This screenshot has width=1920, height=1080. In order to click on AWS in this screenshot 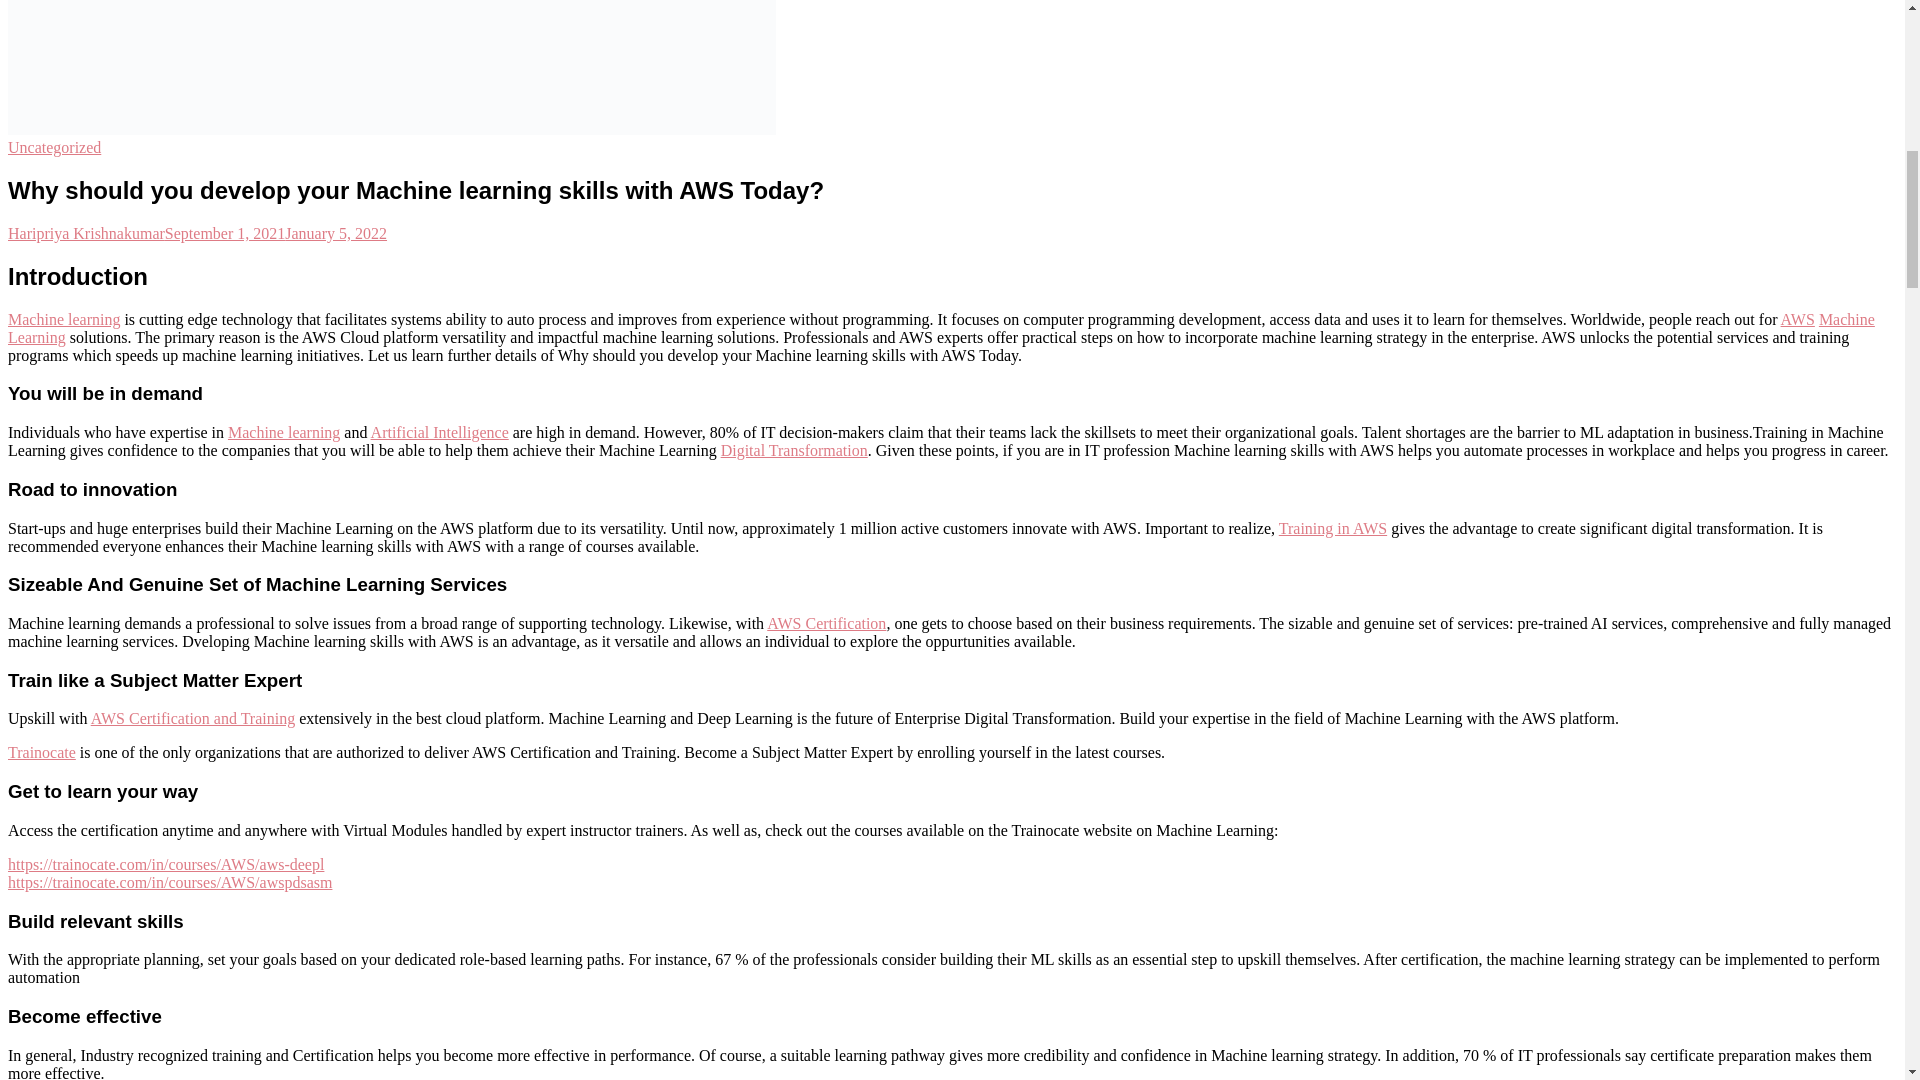, I will do `click(1798, 320)`.